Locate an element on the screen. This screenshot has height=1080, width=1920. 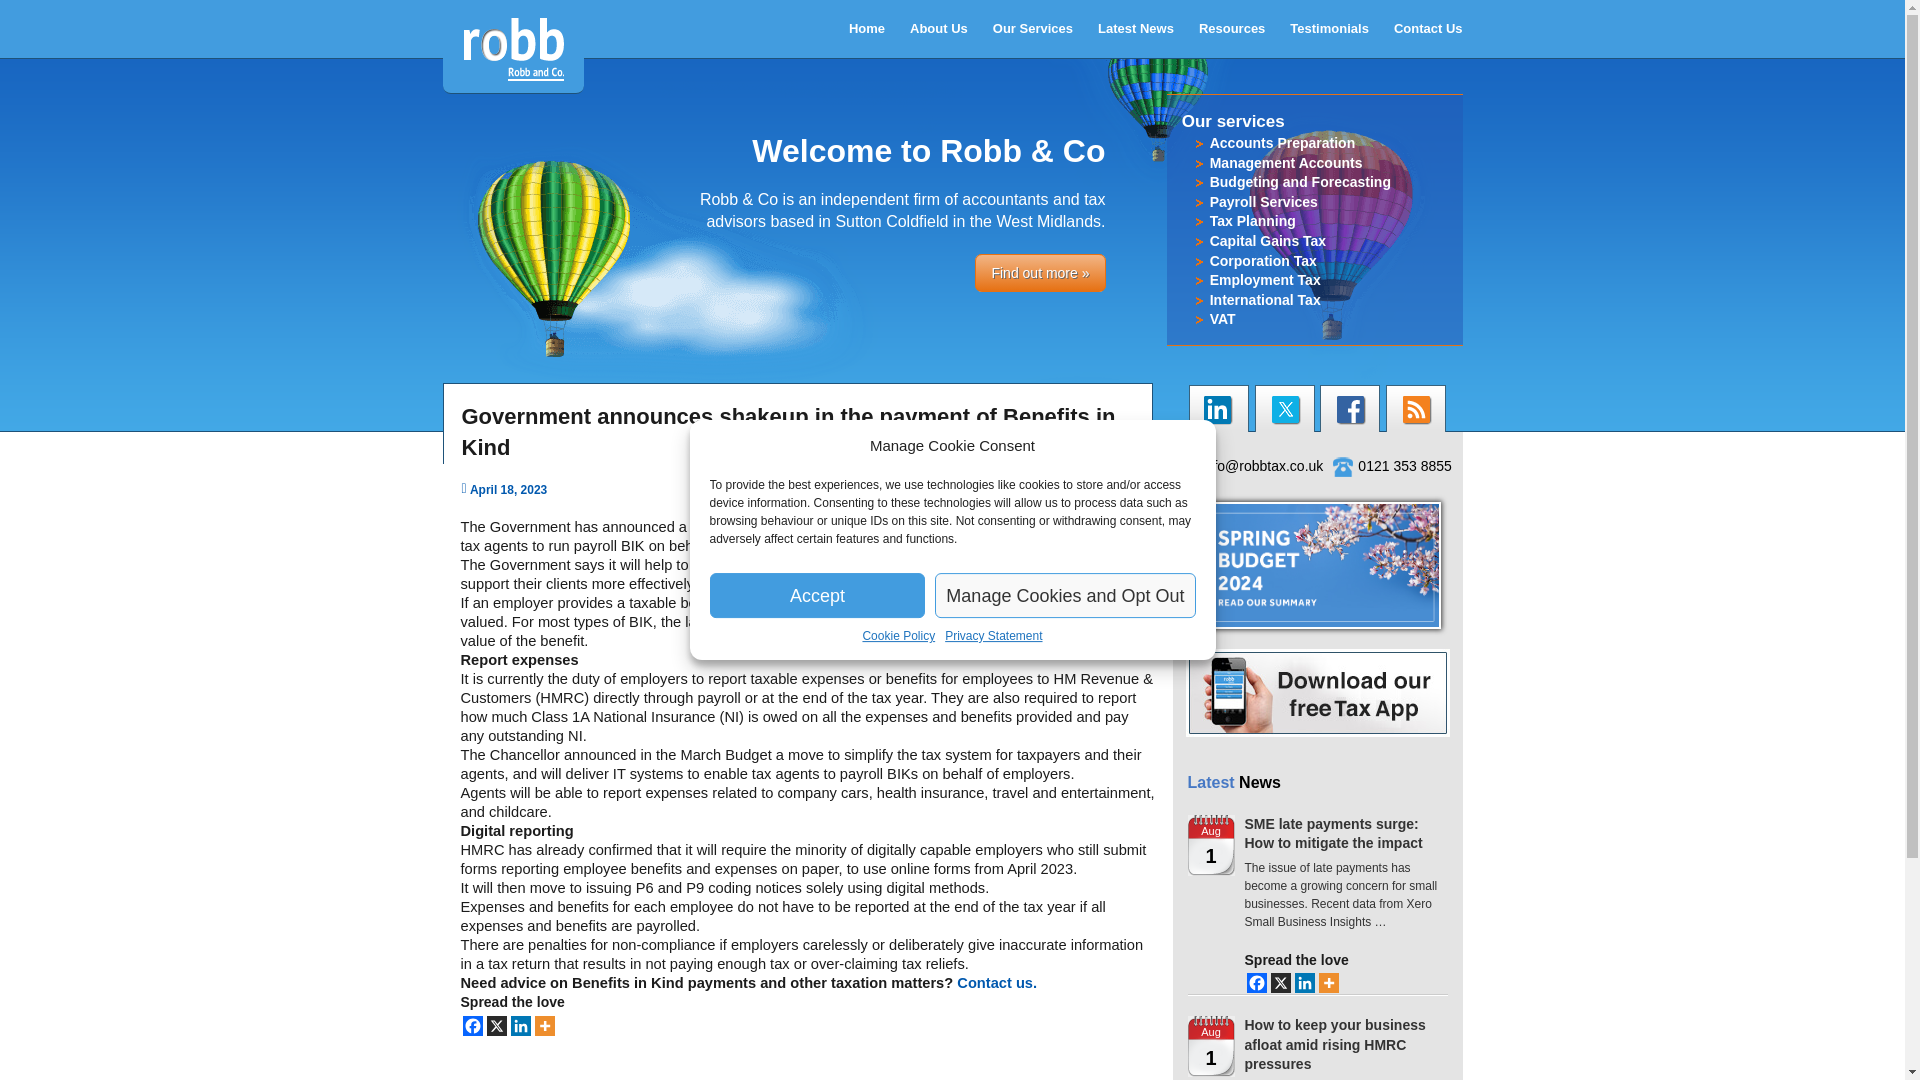
Facebook is located at coordinates (1256, 982).